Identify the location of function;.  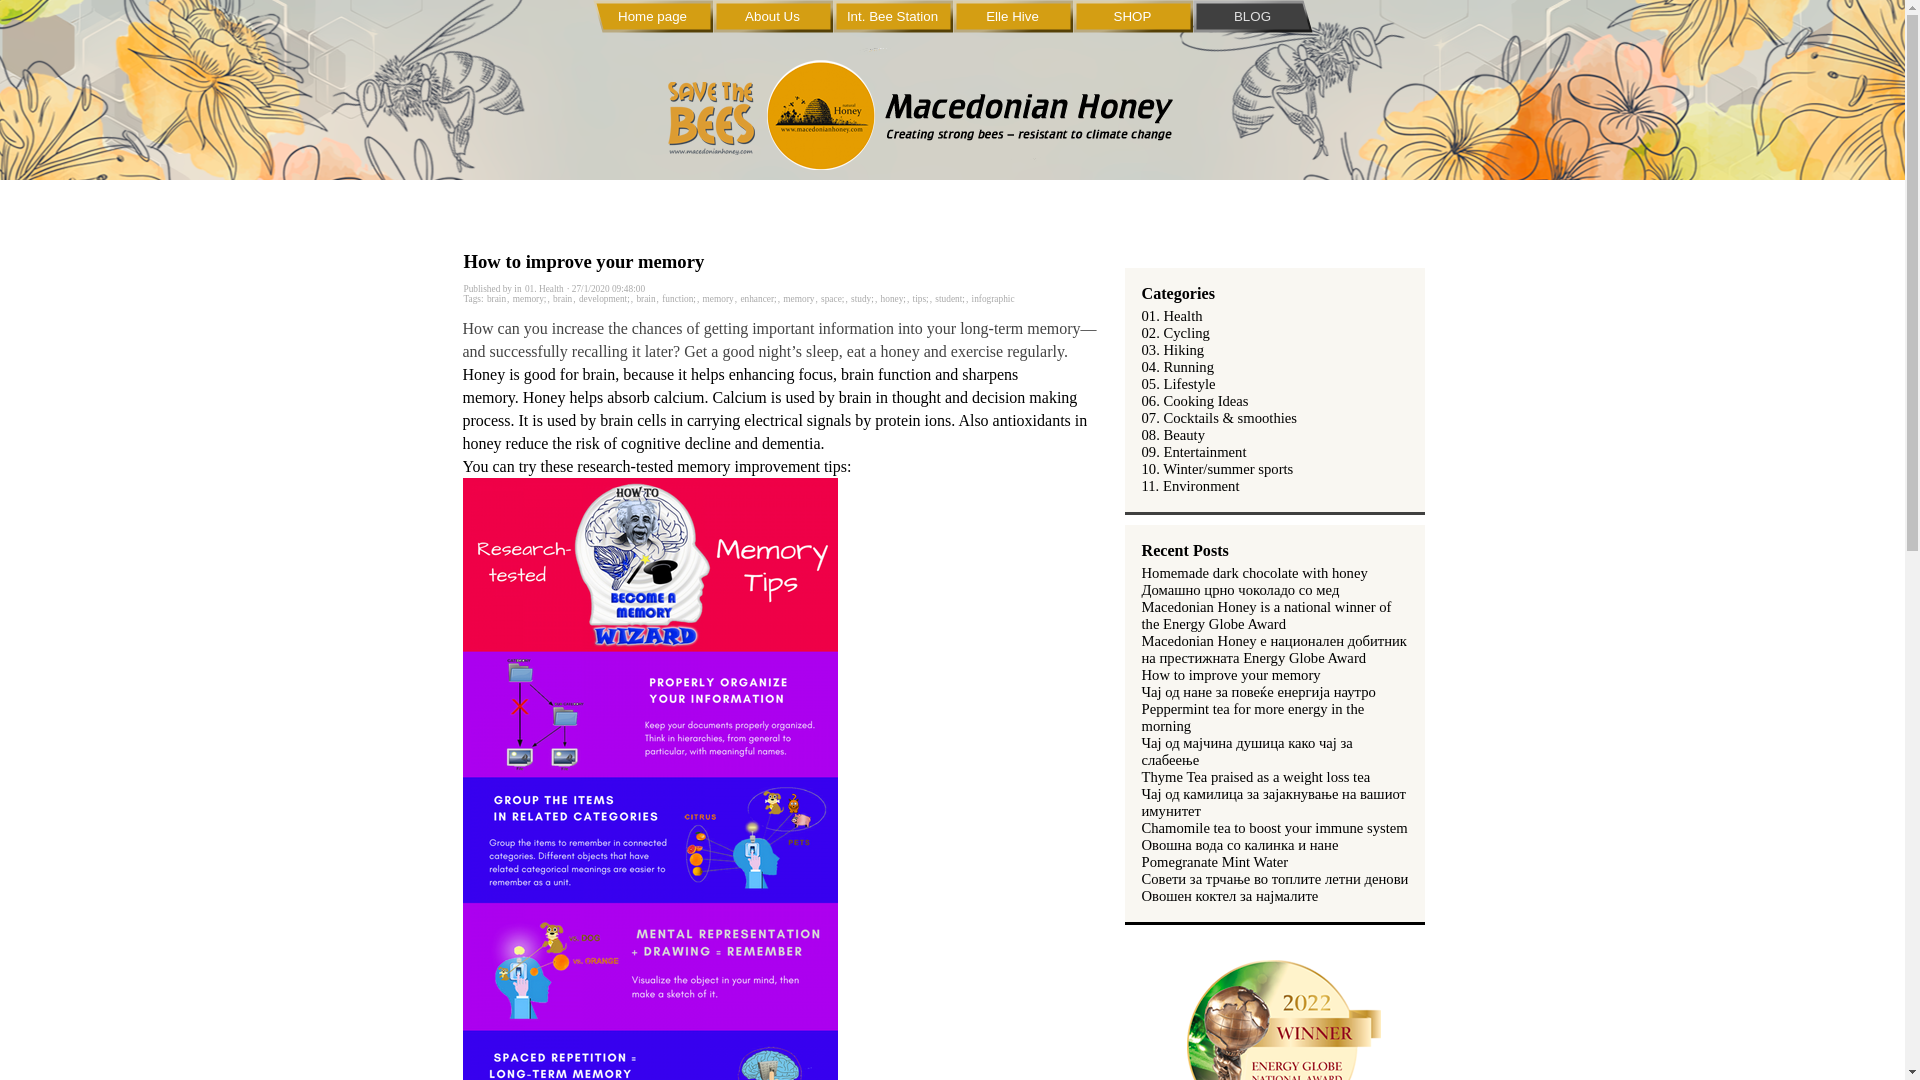
(678, 298).